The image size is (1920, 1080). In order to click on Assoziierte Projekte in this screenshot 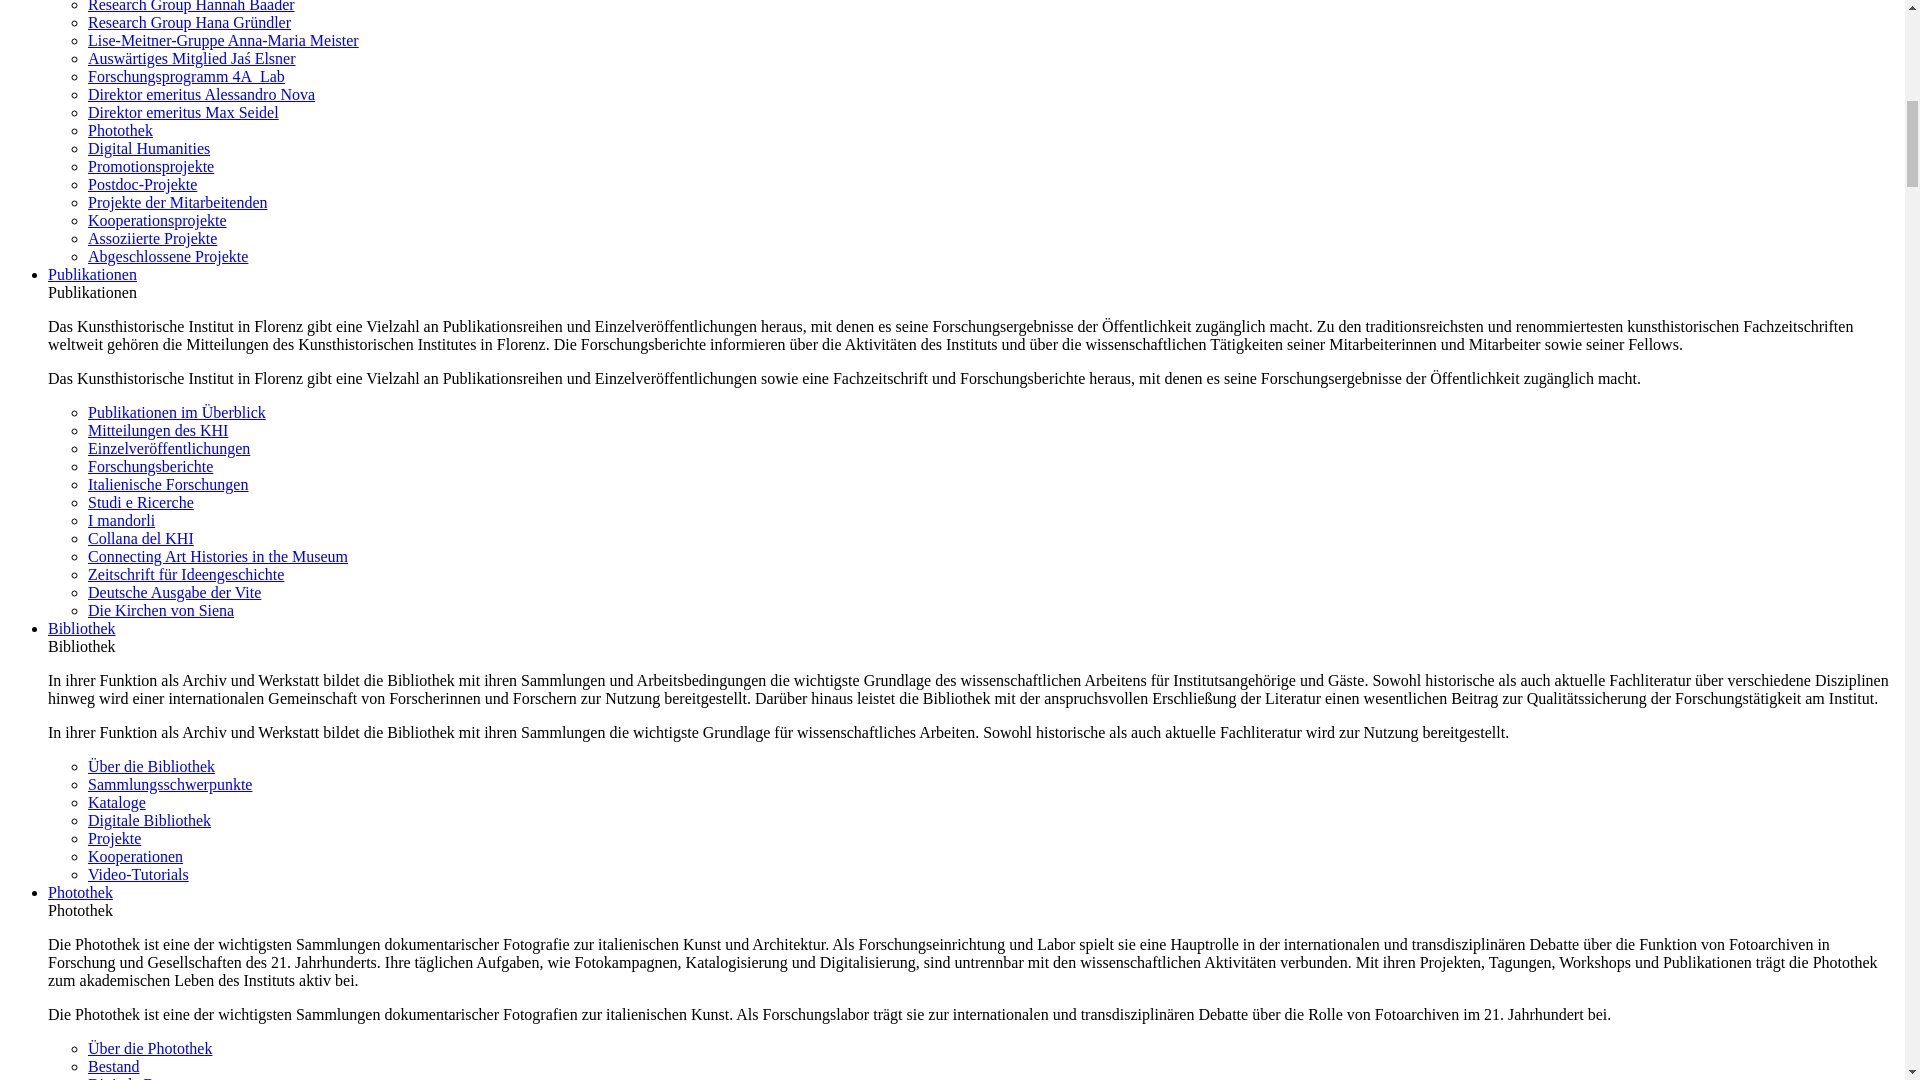, I will do `click(152, 238)`.